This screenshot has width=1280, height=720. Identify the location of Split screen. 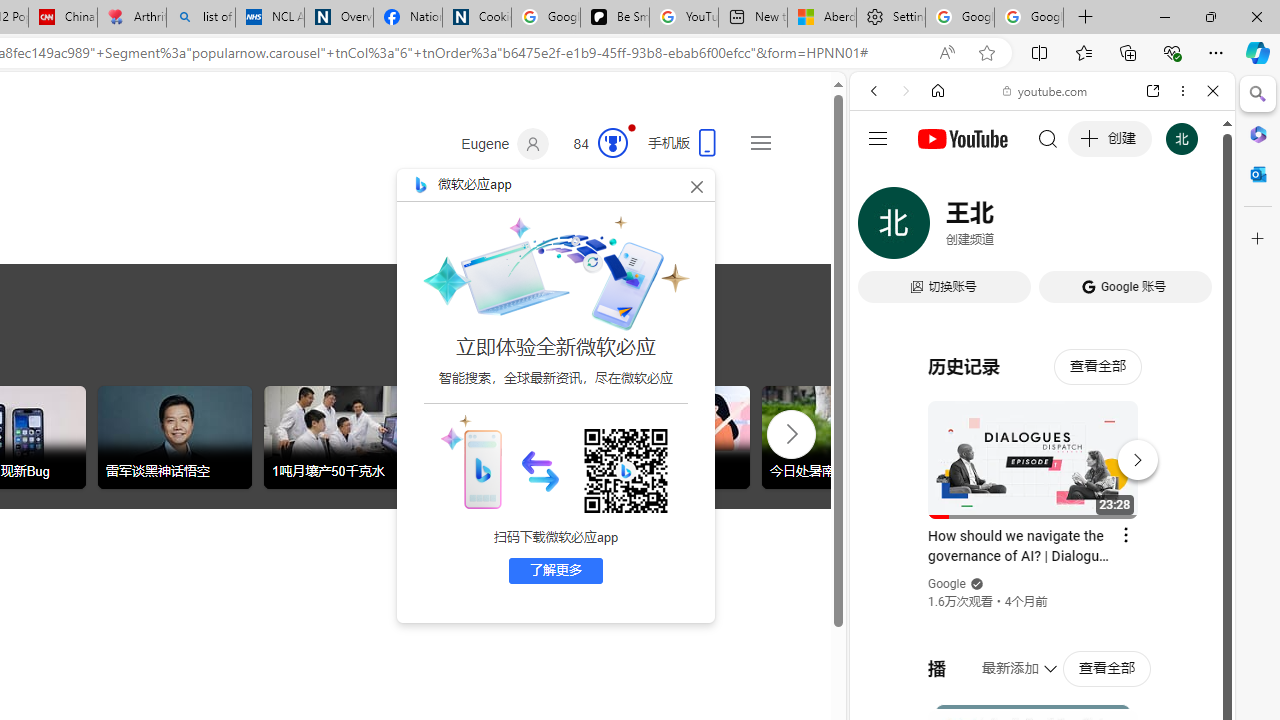
(1040, 52).